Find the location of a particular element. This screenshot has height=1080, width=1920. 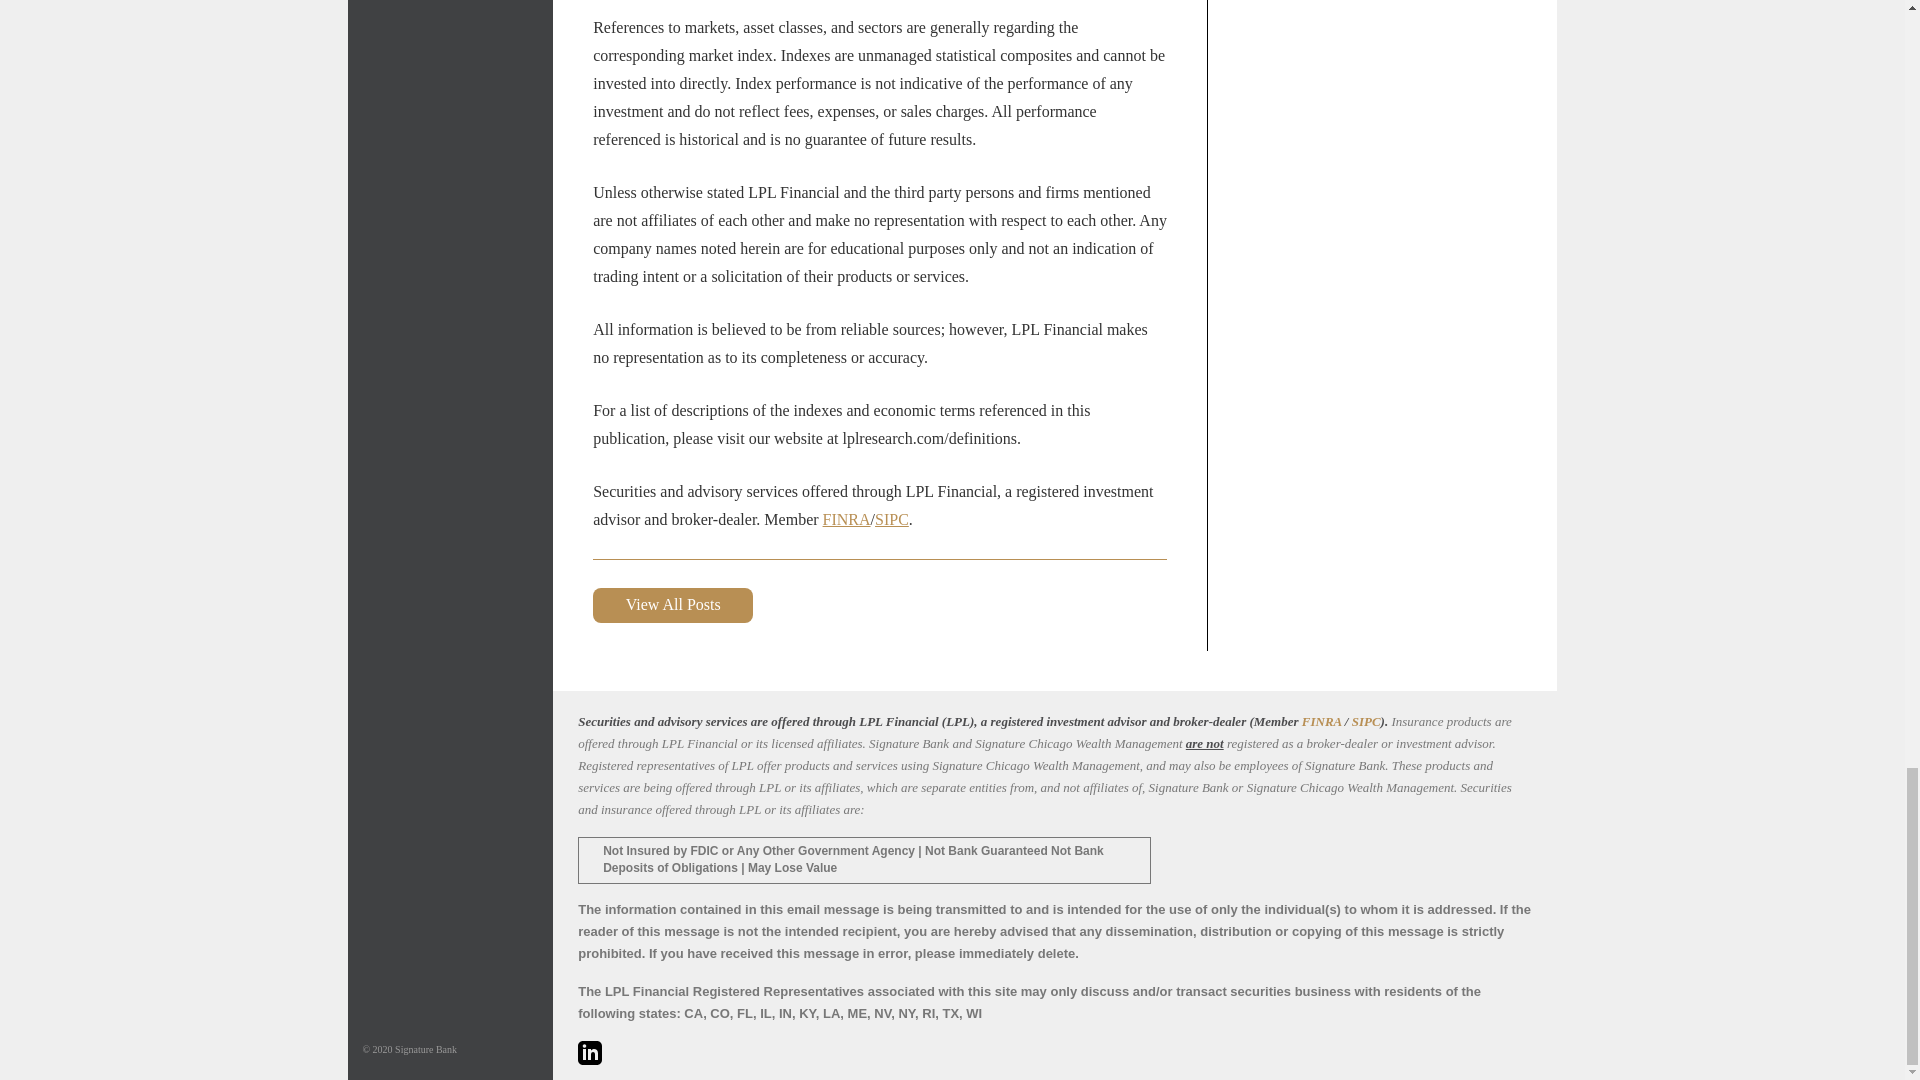

FINRA is located at coordinates (847, 519).